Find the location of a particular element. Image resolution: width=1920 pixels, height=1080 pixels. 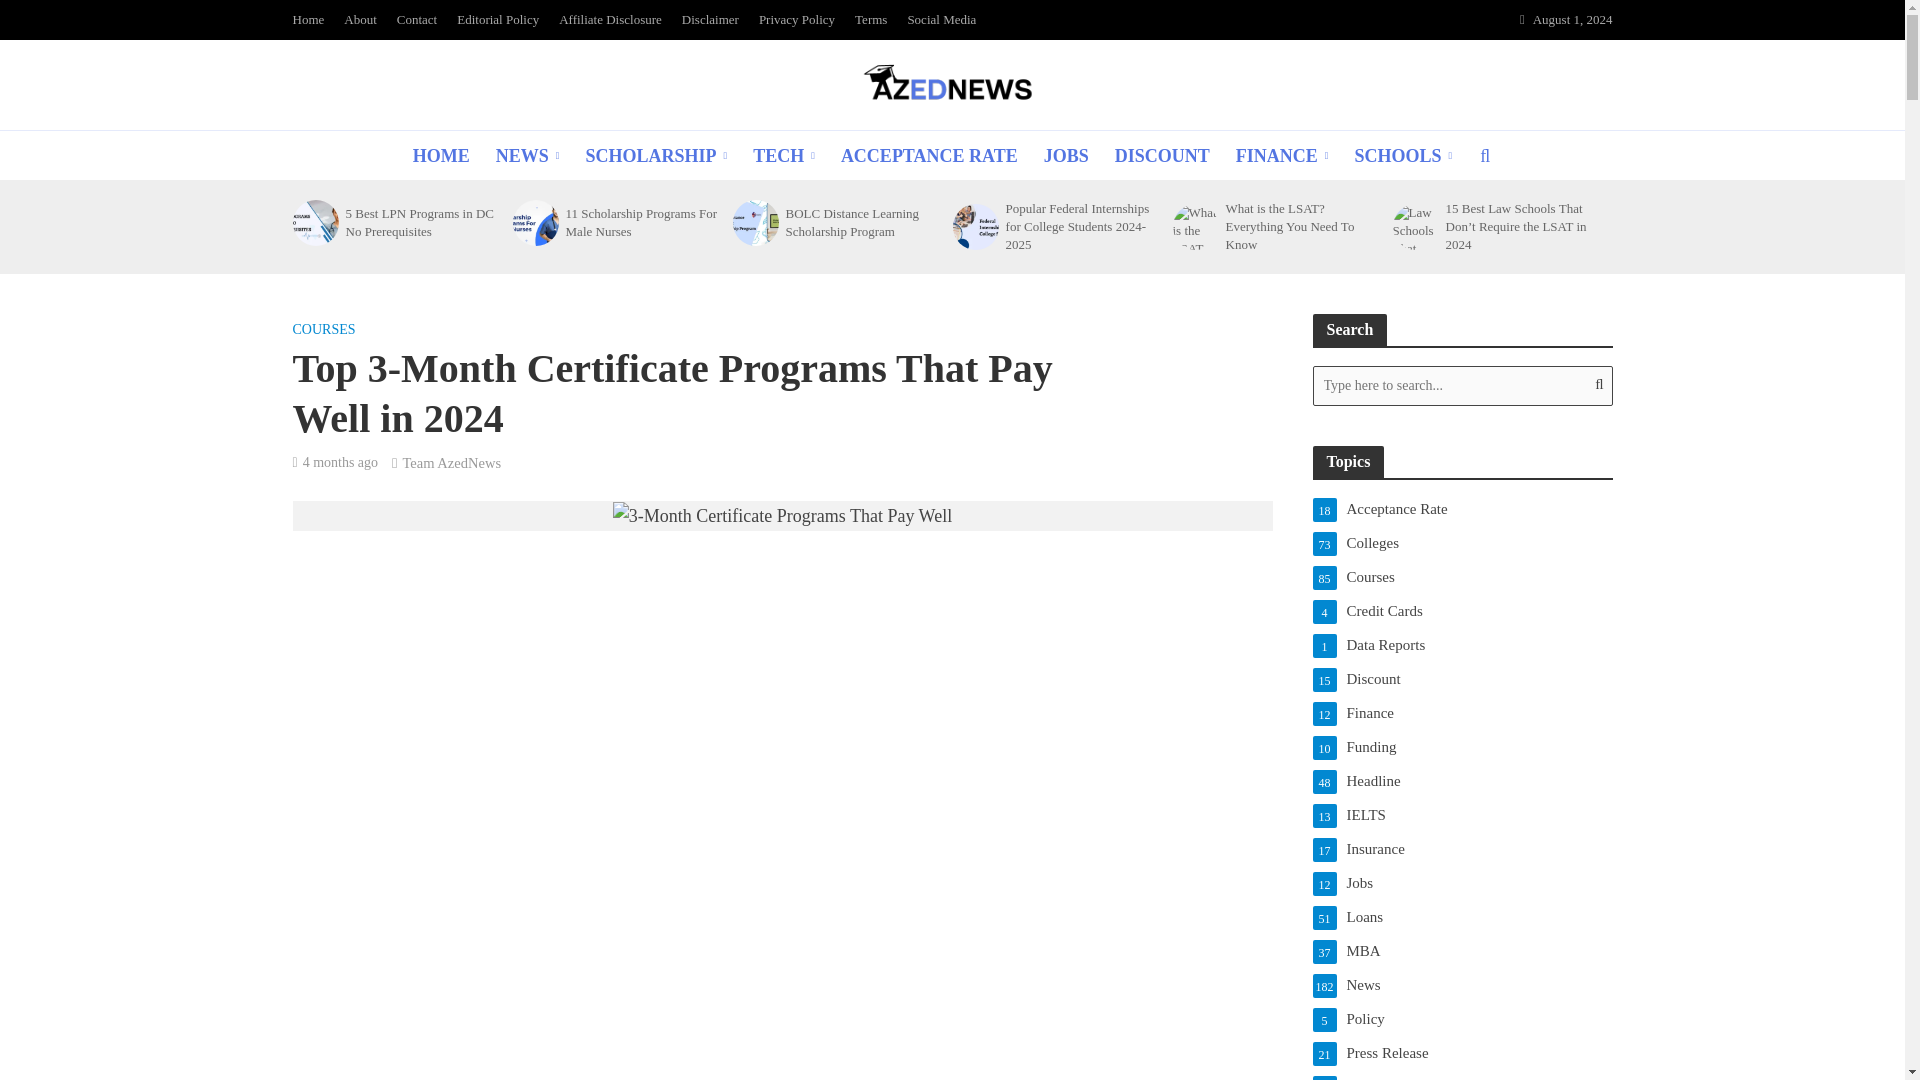

NEWS is located at coordinates (528, 156).